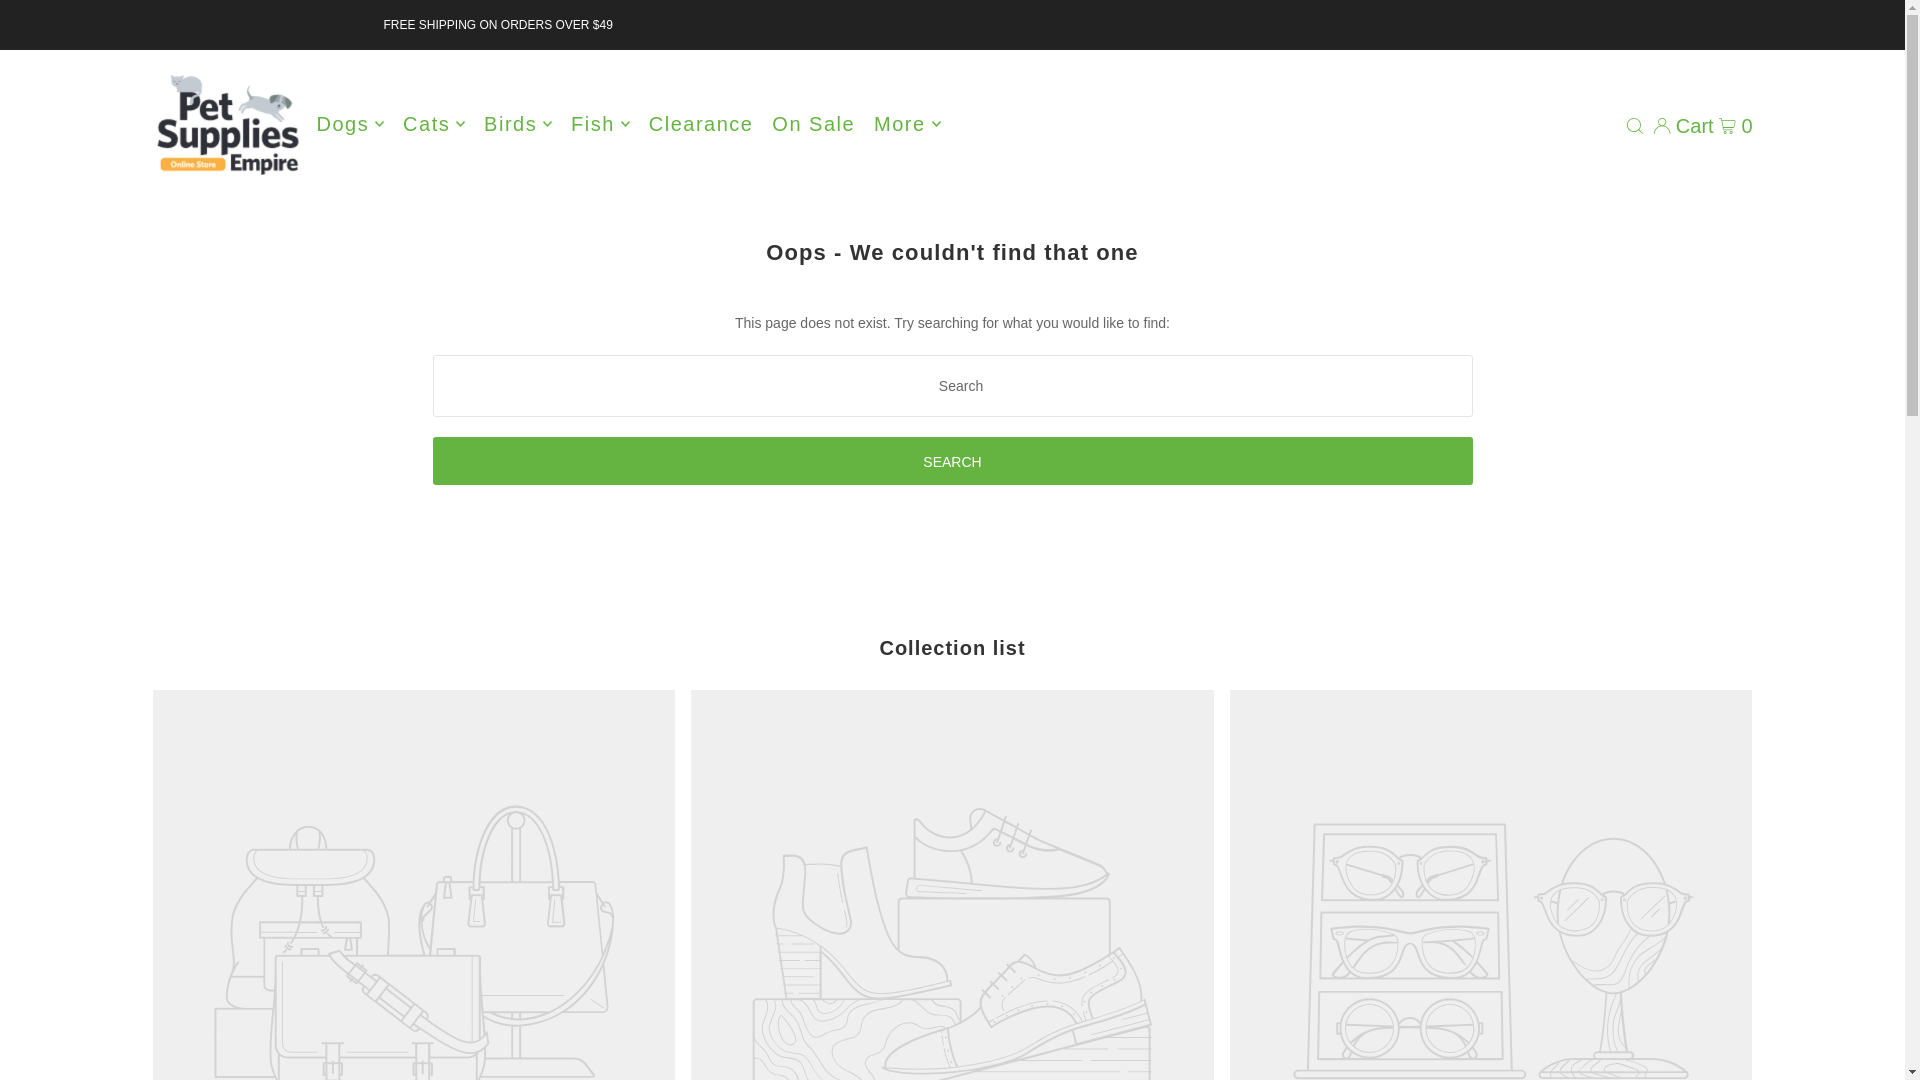 This screenshot has height=1080, width=1920. What do you see at coordinates (350, 124) in the screenshot?
I see `Dogs` at bounding box center [350, 124].